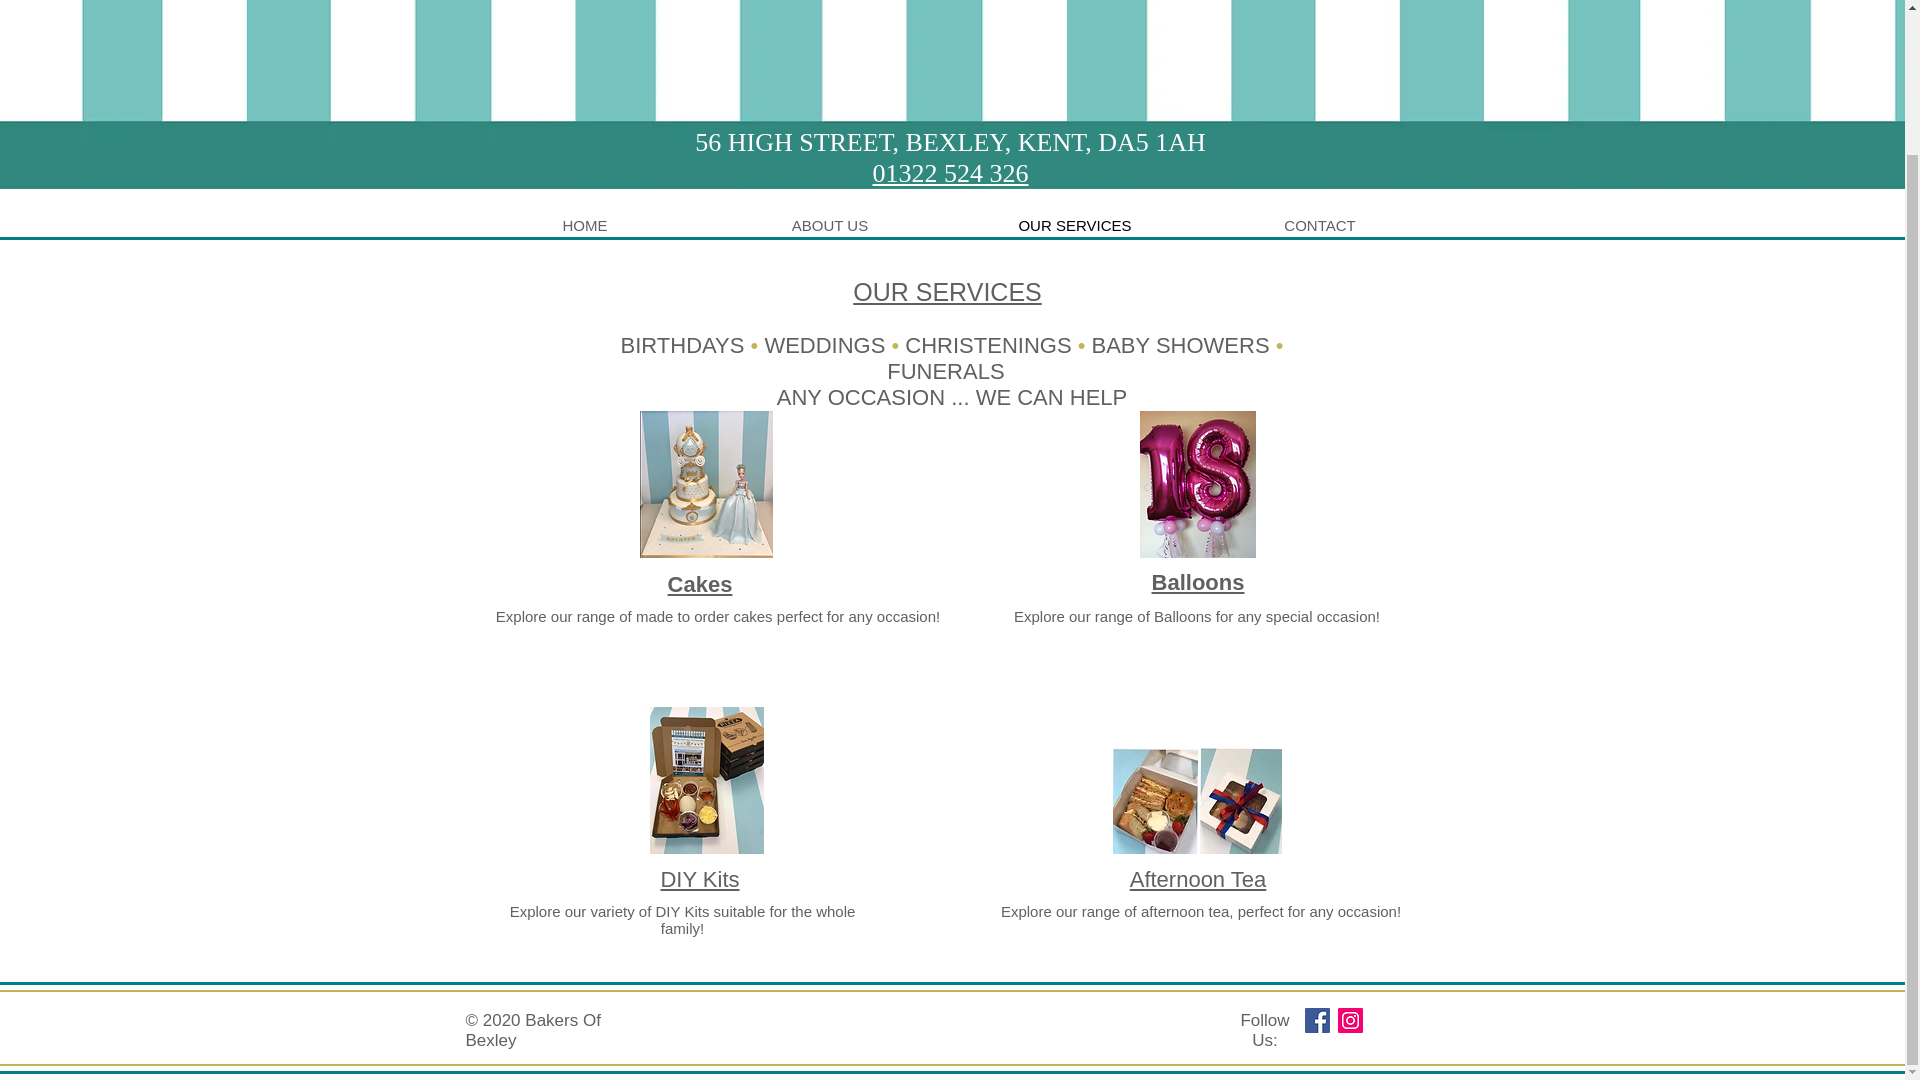 The height and width of the screenshot is (1080, 1920). Describe the element at coordinates (584, 224) in the screenshot. I see `HOME` at that location.